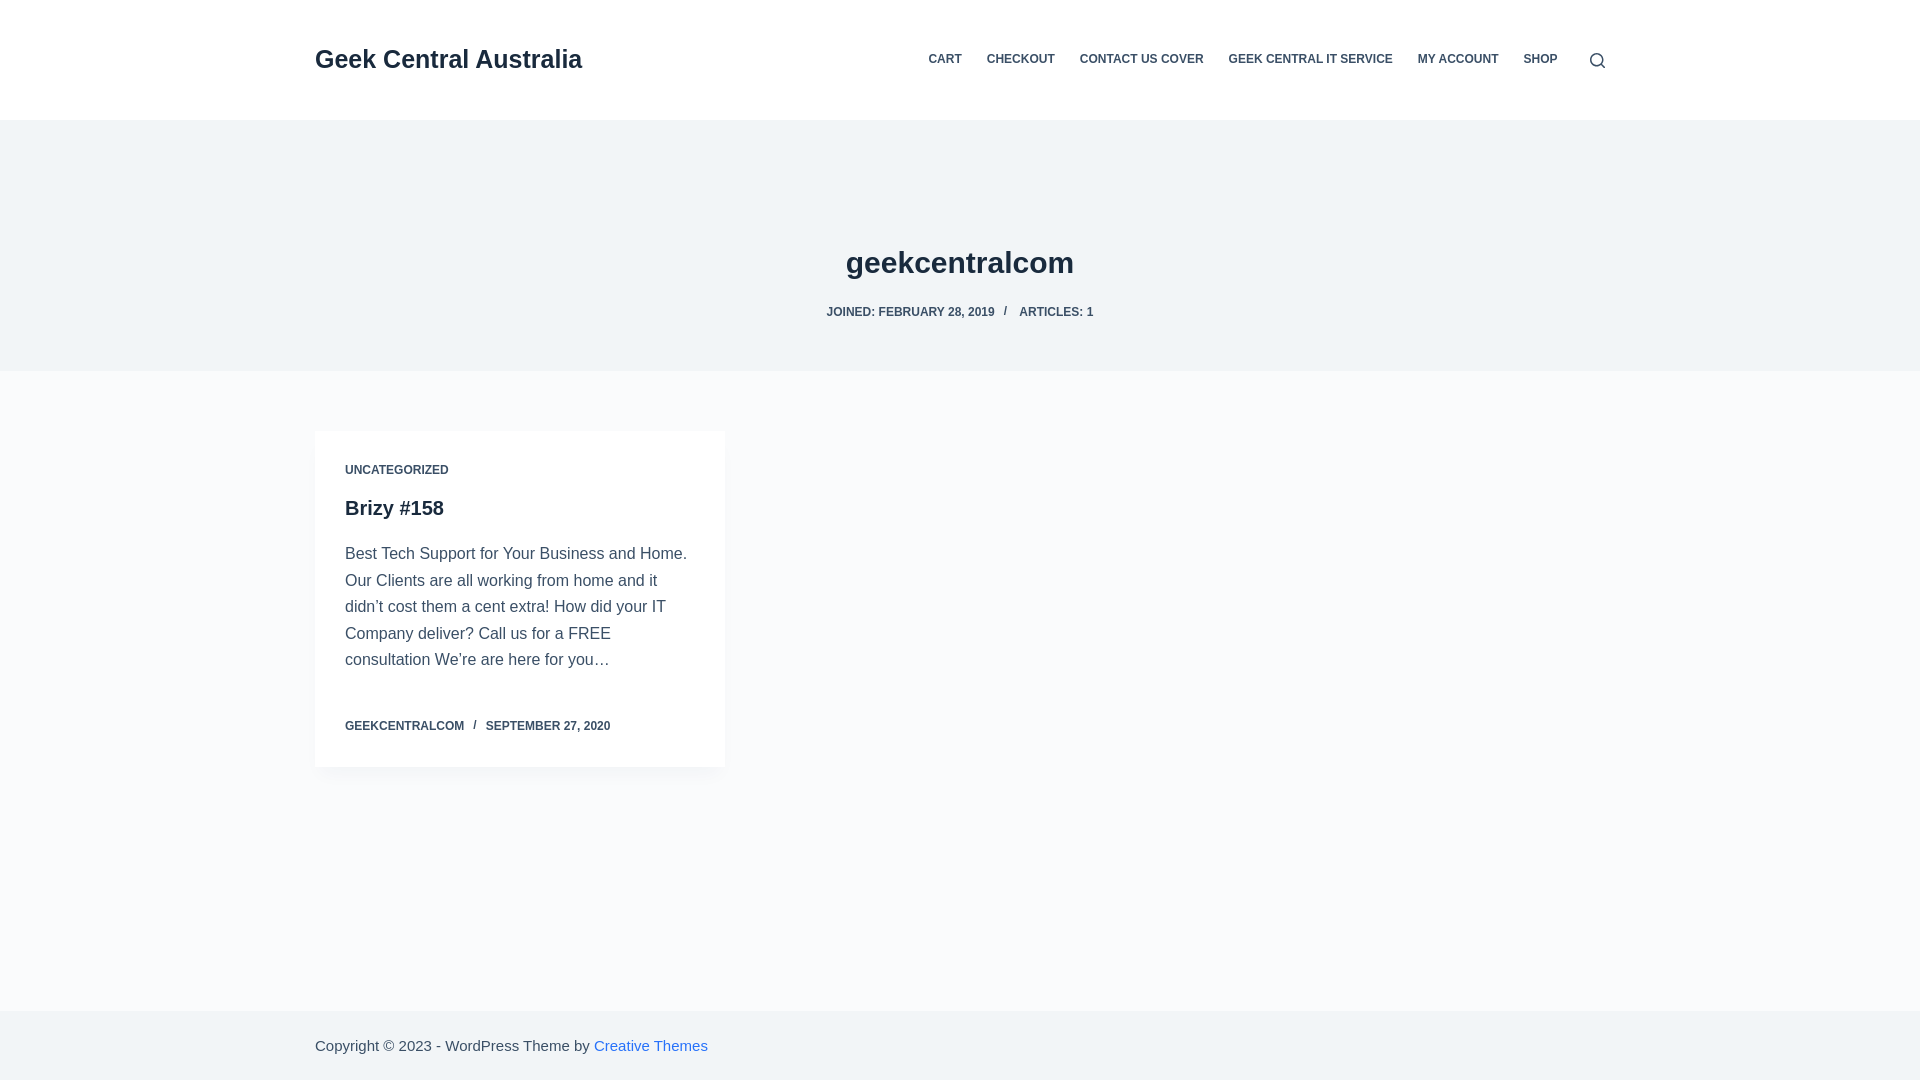  I want to click on GEEKCENTRALCOM, so click(404, 726).